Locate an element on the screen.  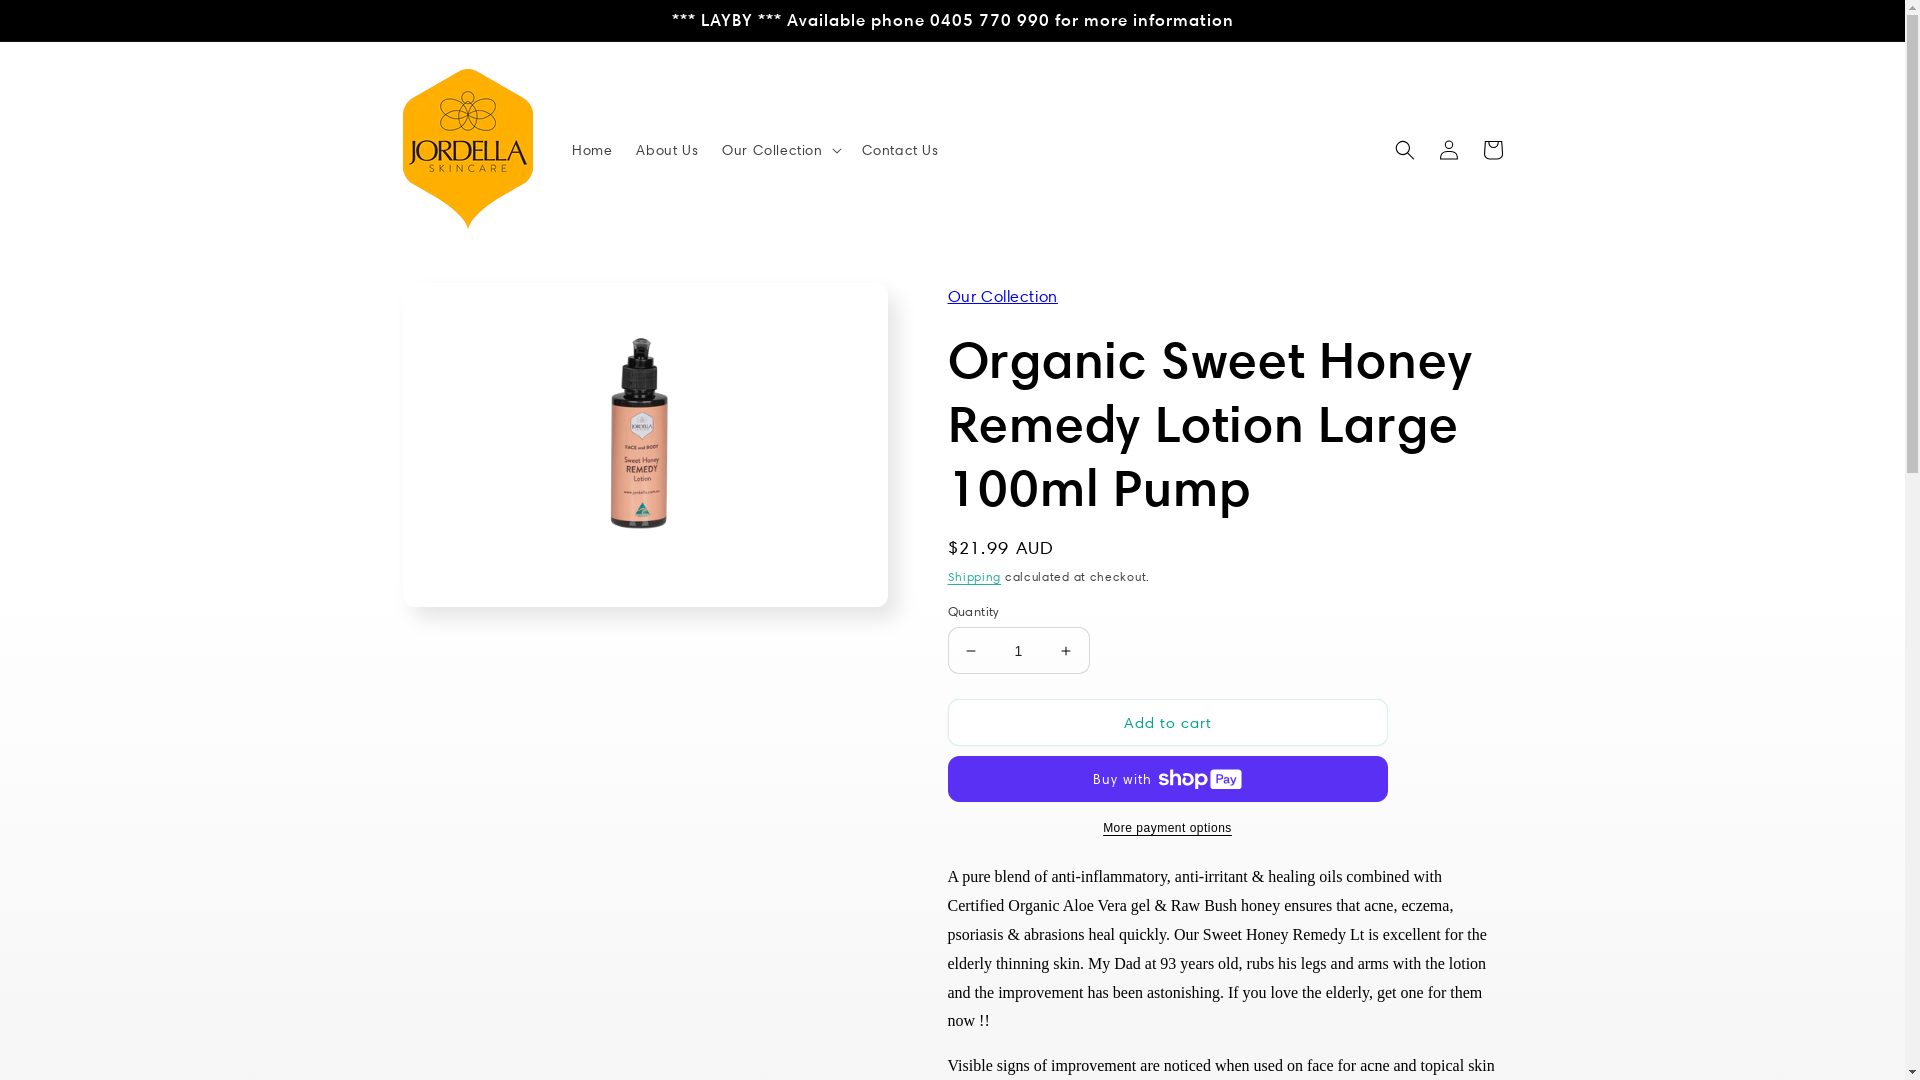
Our Collection is located at coordinates (1003, 296).